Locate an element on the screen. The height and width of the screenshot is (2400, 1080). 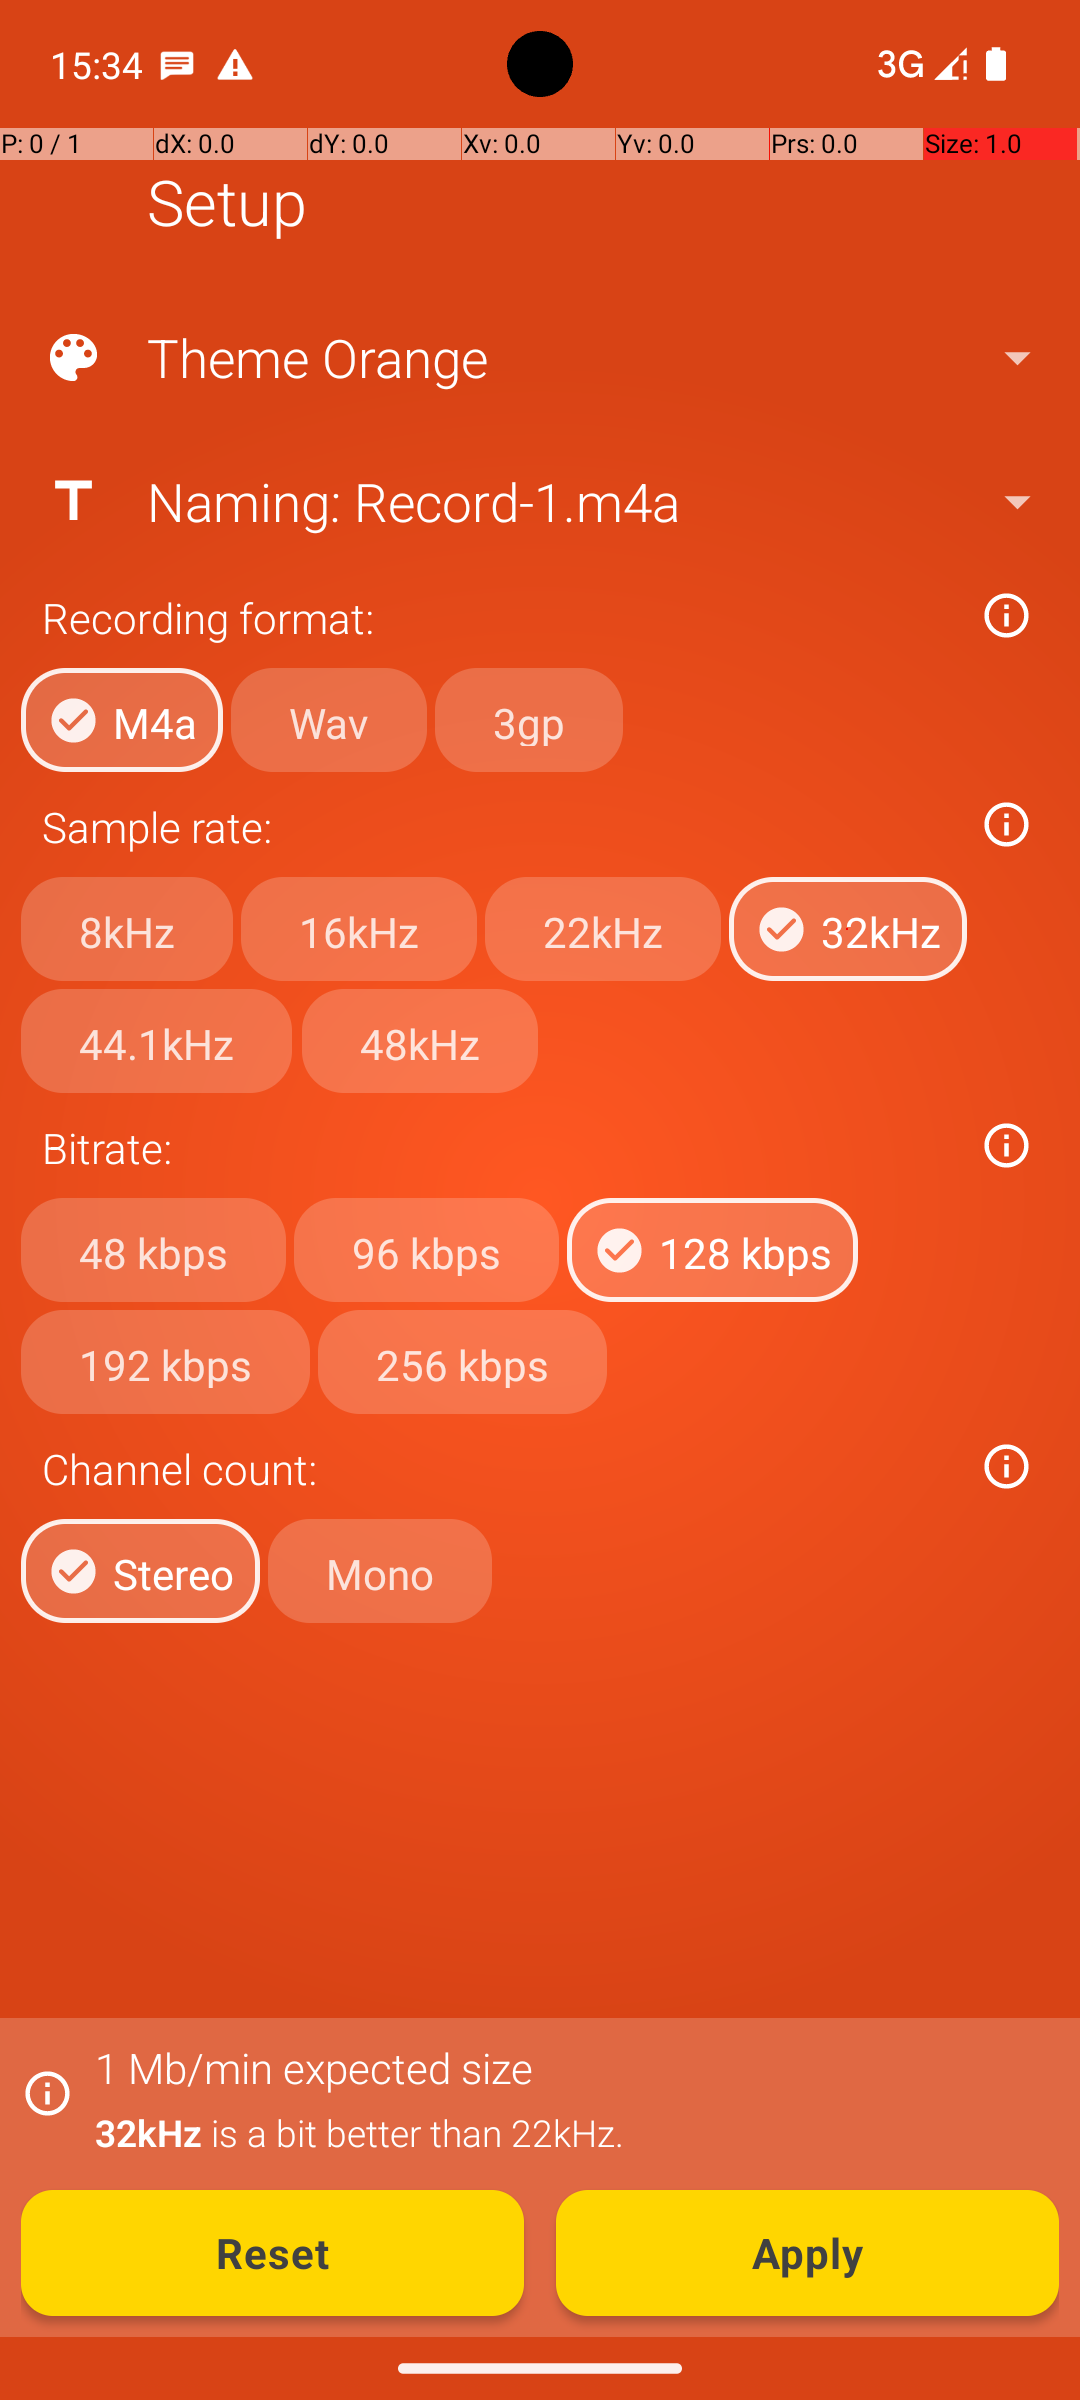
8kHz is located at coordinates (127, 929).